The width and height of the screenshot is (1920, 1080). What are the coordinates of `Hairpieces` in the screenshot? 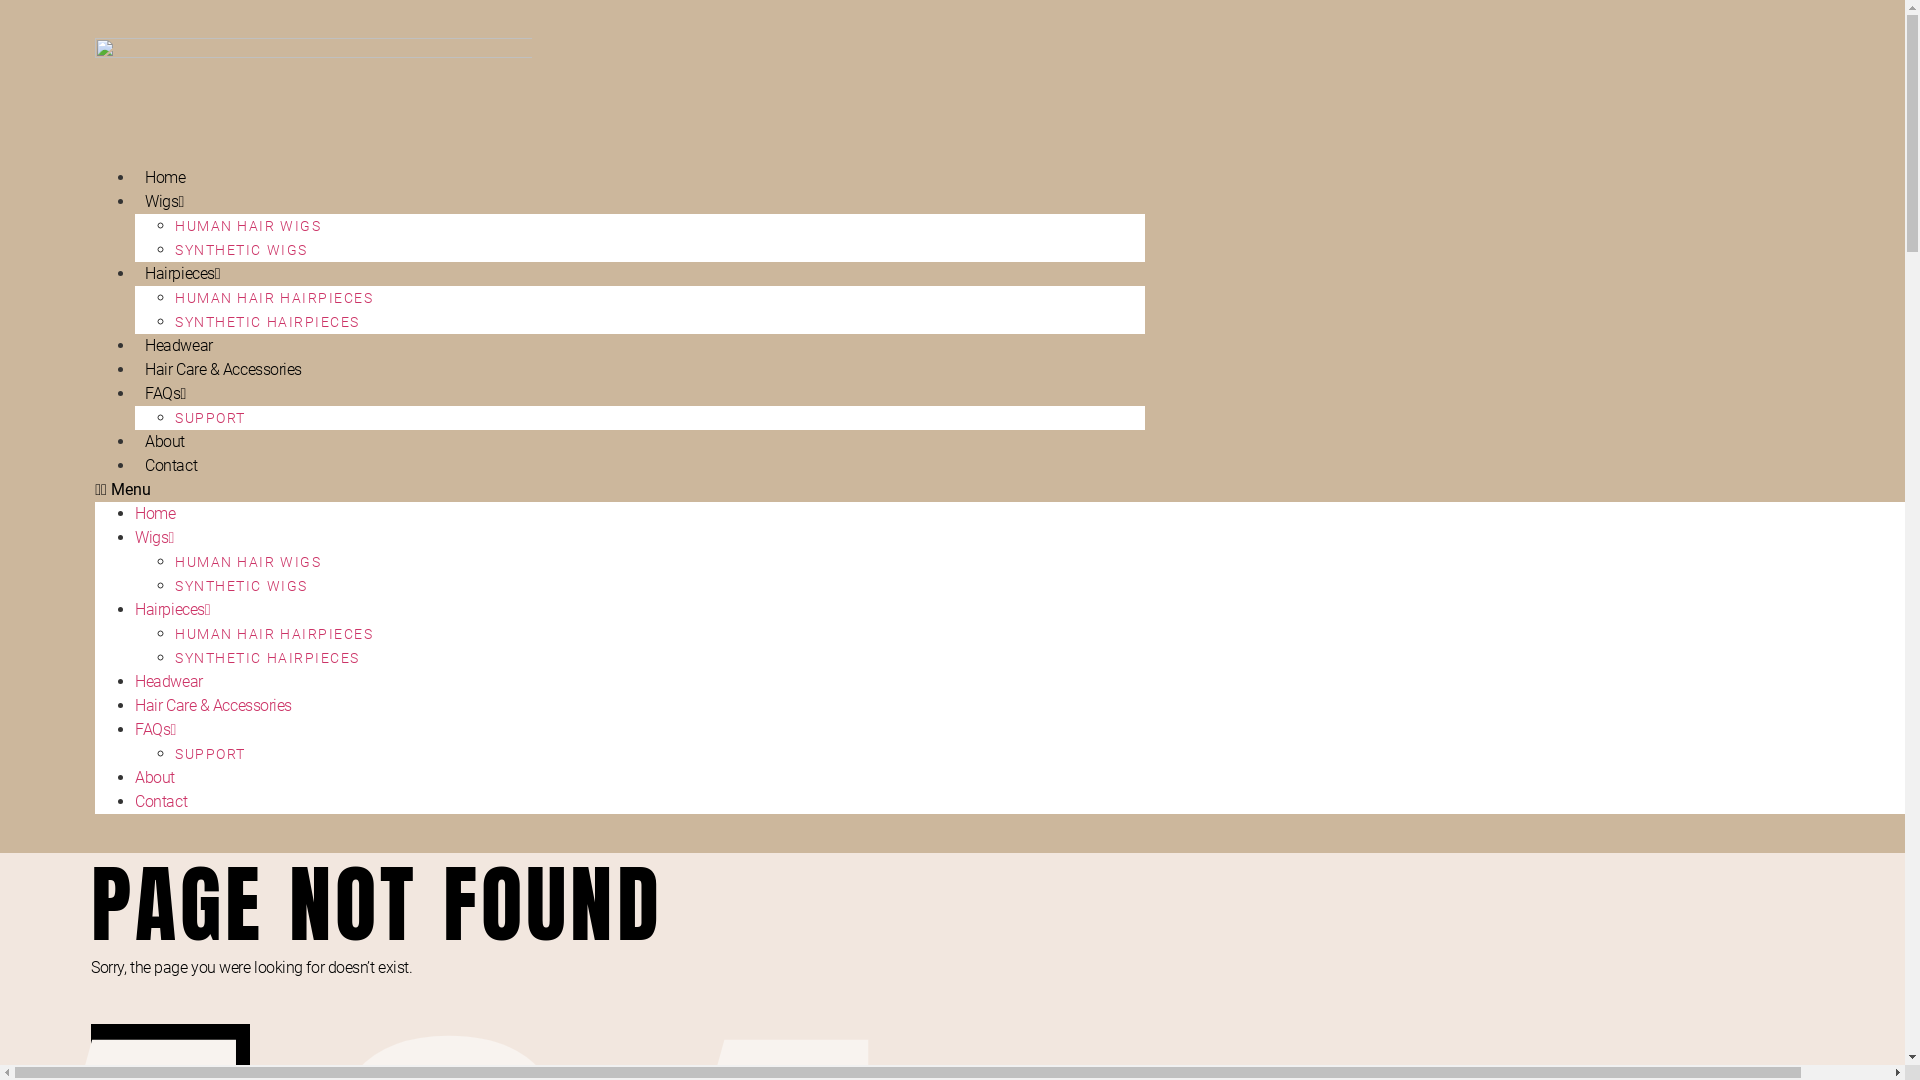 It's located at (182, 274).